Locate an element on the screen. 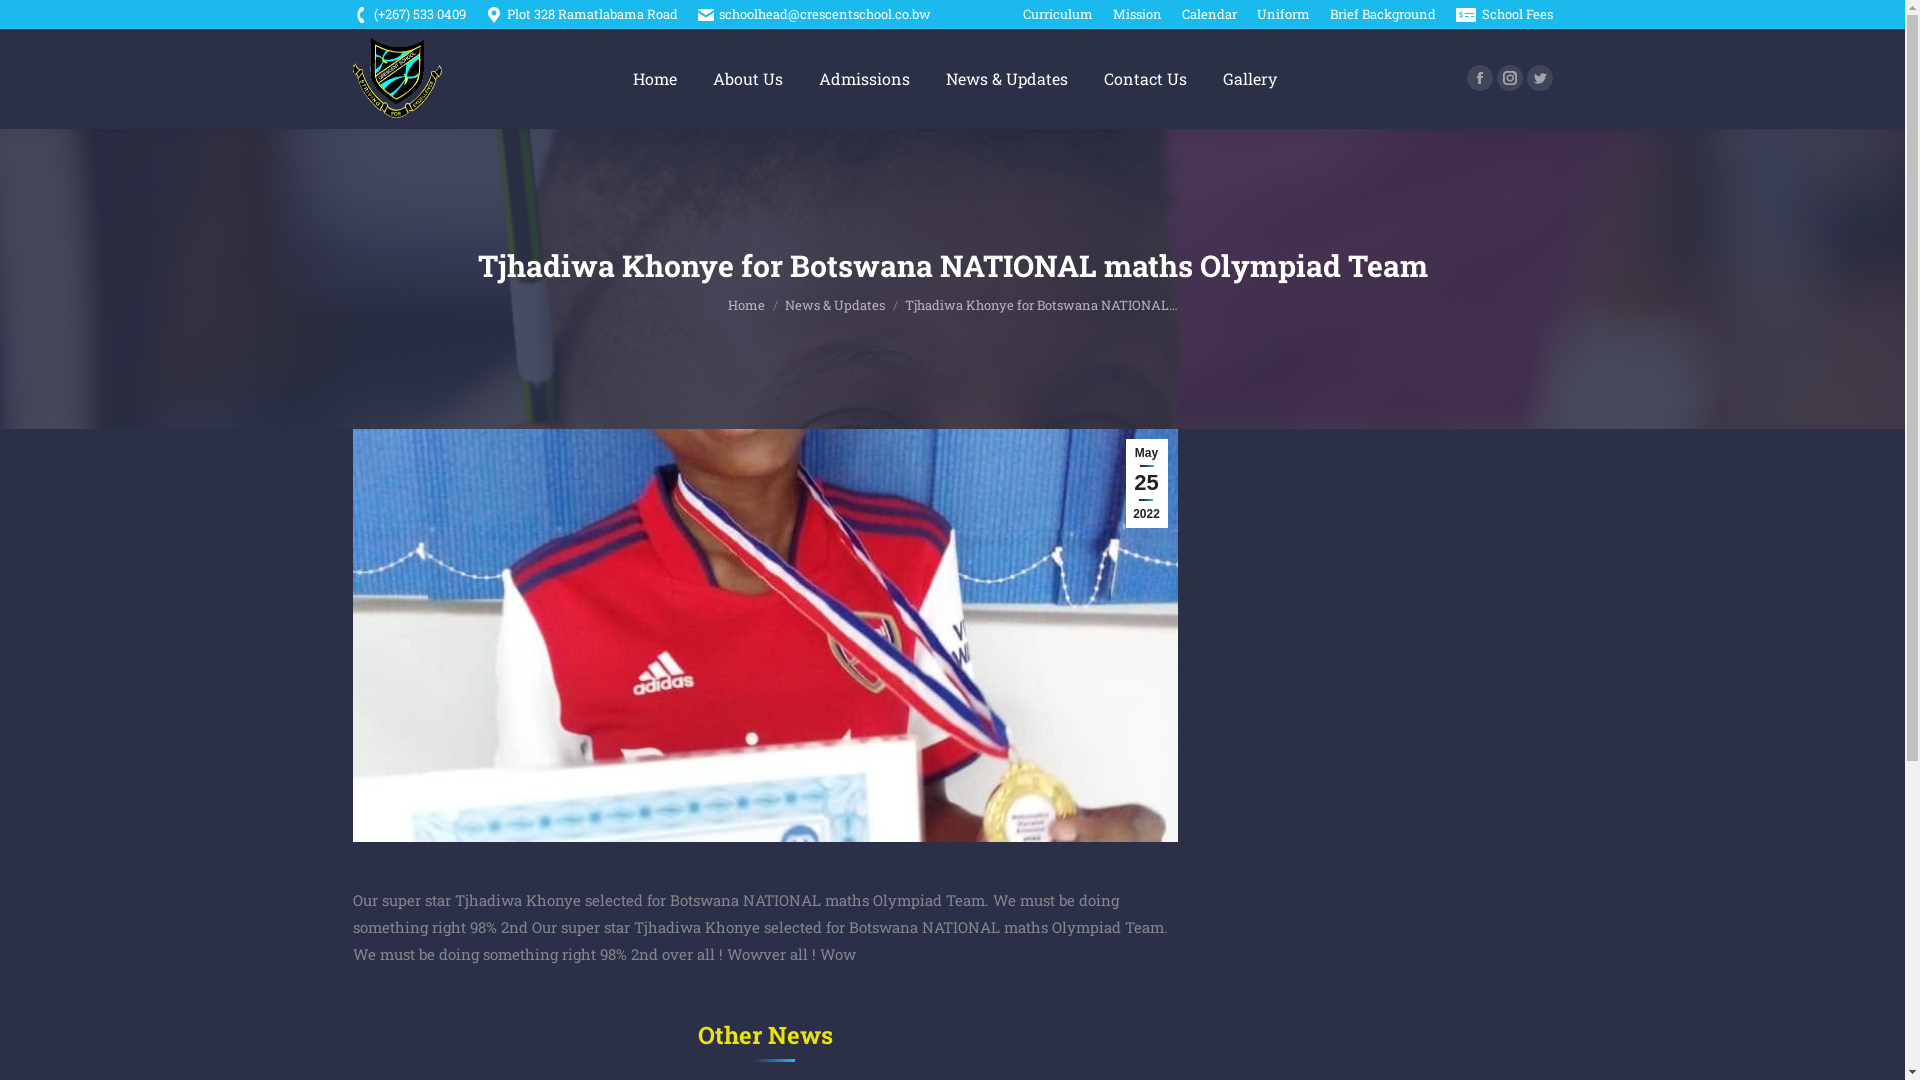  Instagram is located at coordinates (1509, 78).